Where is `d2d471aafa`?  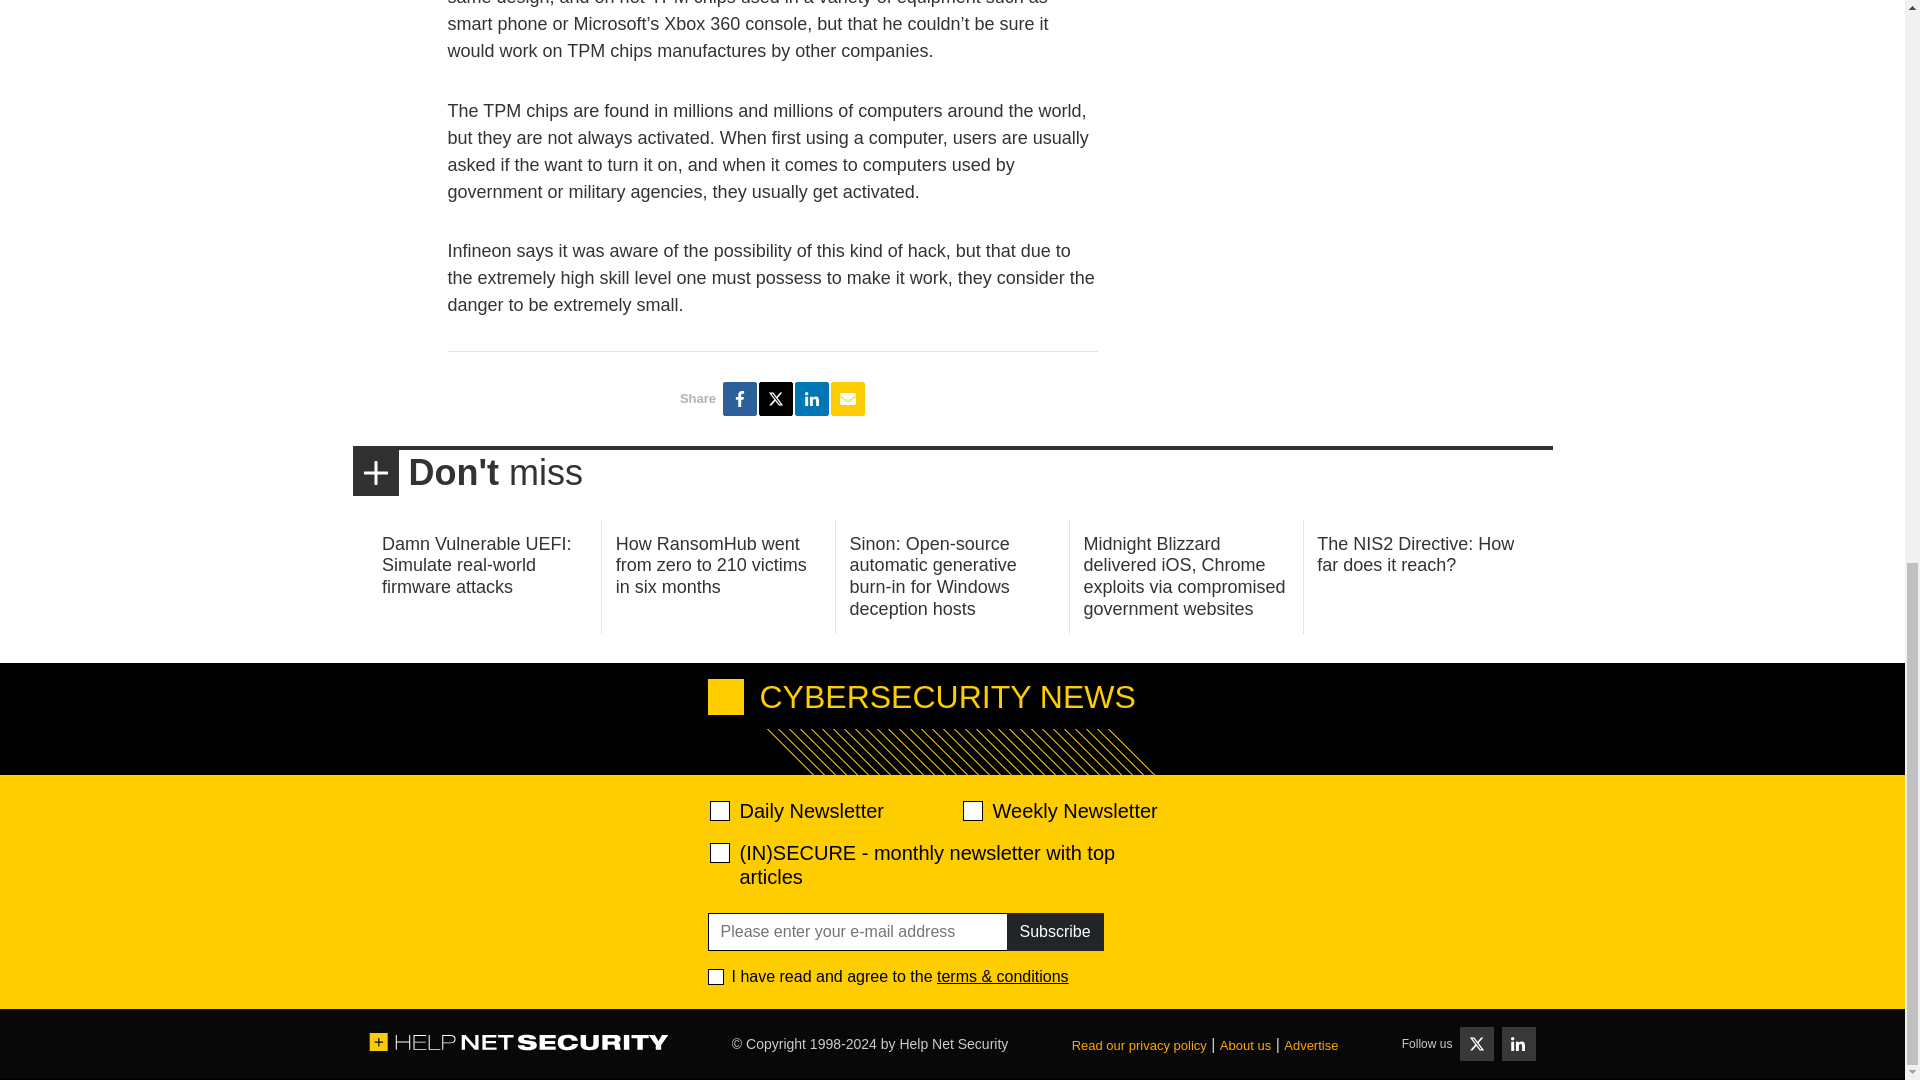 d2d471aafa is located at coordinates (971, 810).